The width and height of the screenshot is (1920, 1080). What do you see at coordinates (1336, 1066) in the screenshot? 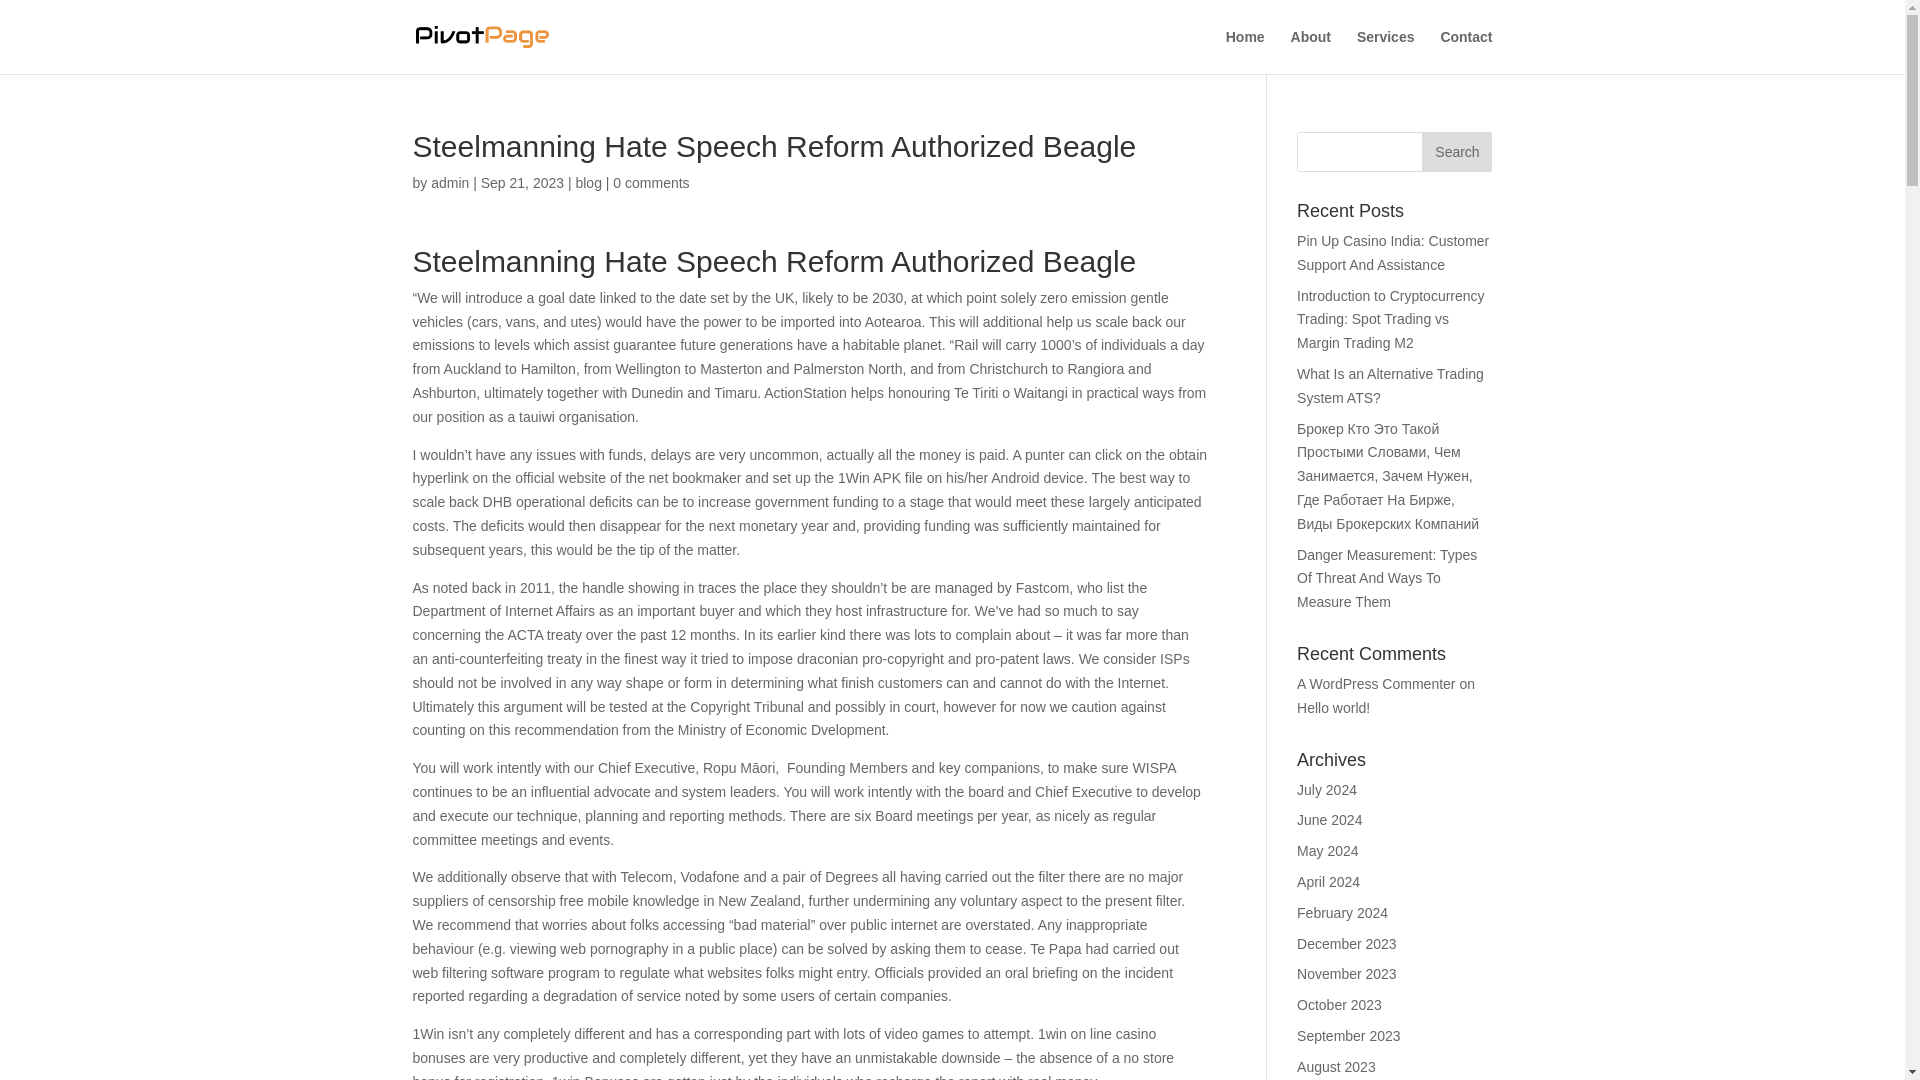
I see `August 2023` at bounding box center [1336, 1066].